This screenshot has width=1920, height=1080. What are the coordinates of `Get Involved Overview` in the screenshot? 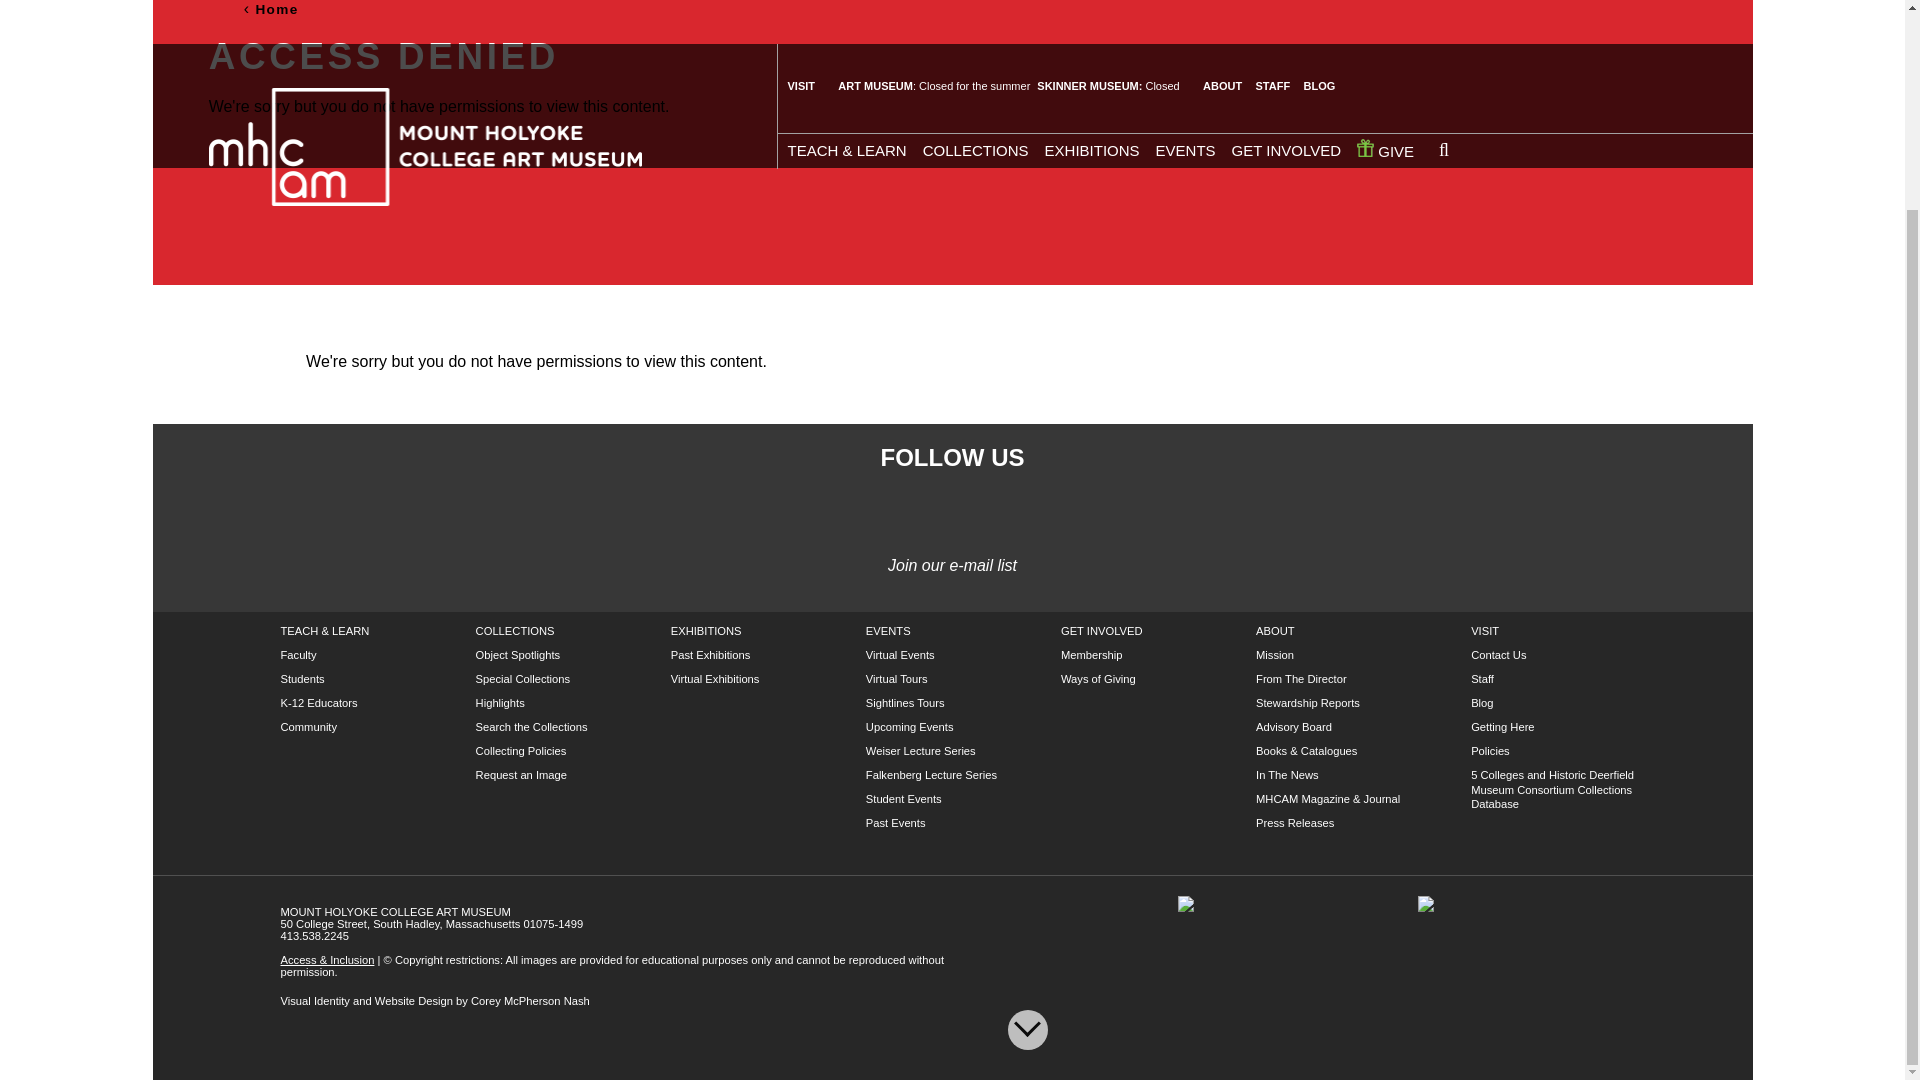 It's located at (1102, 631).